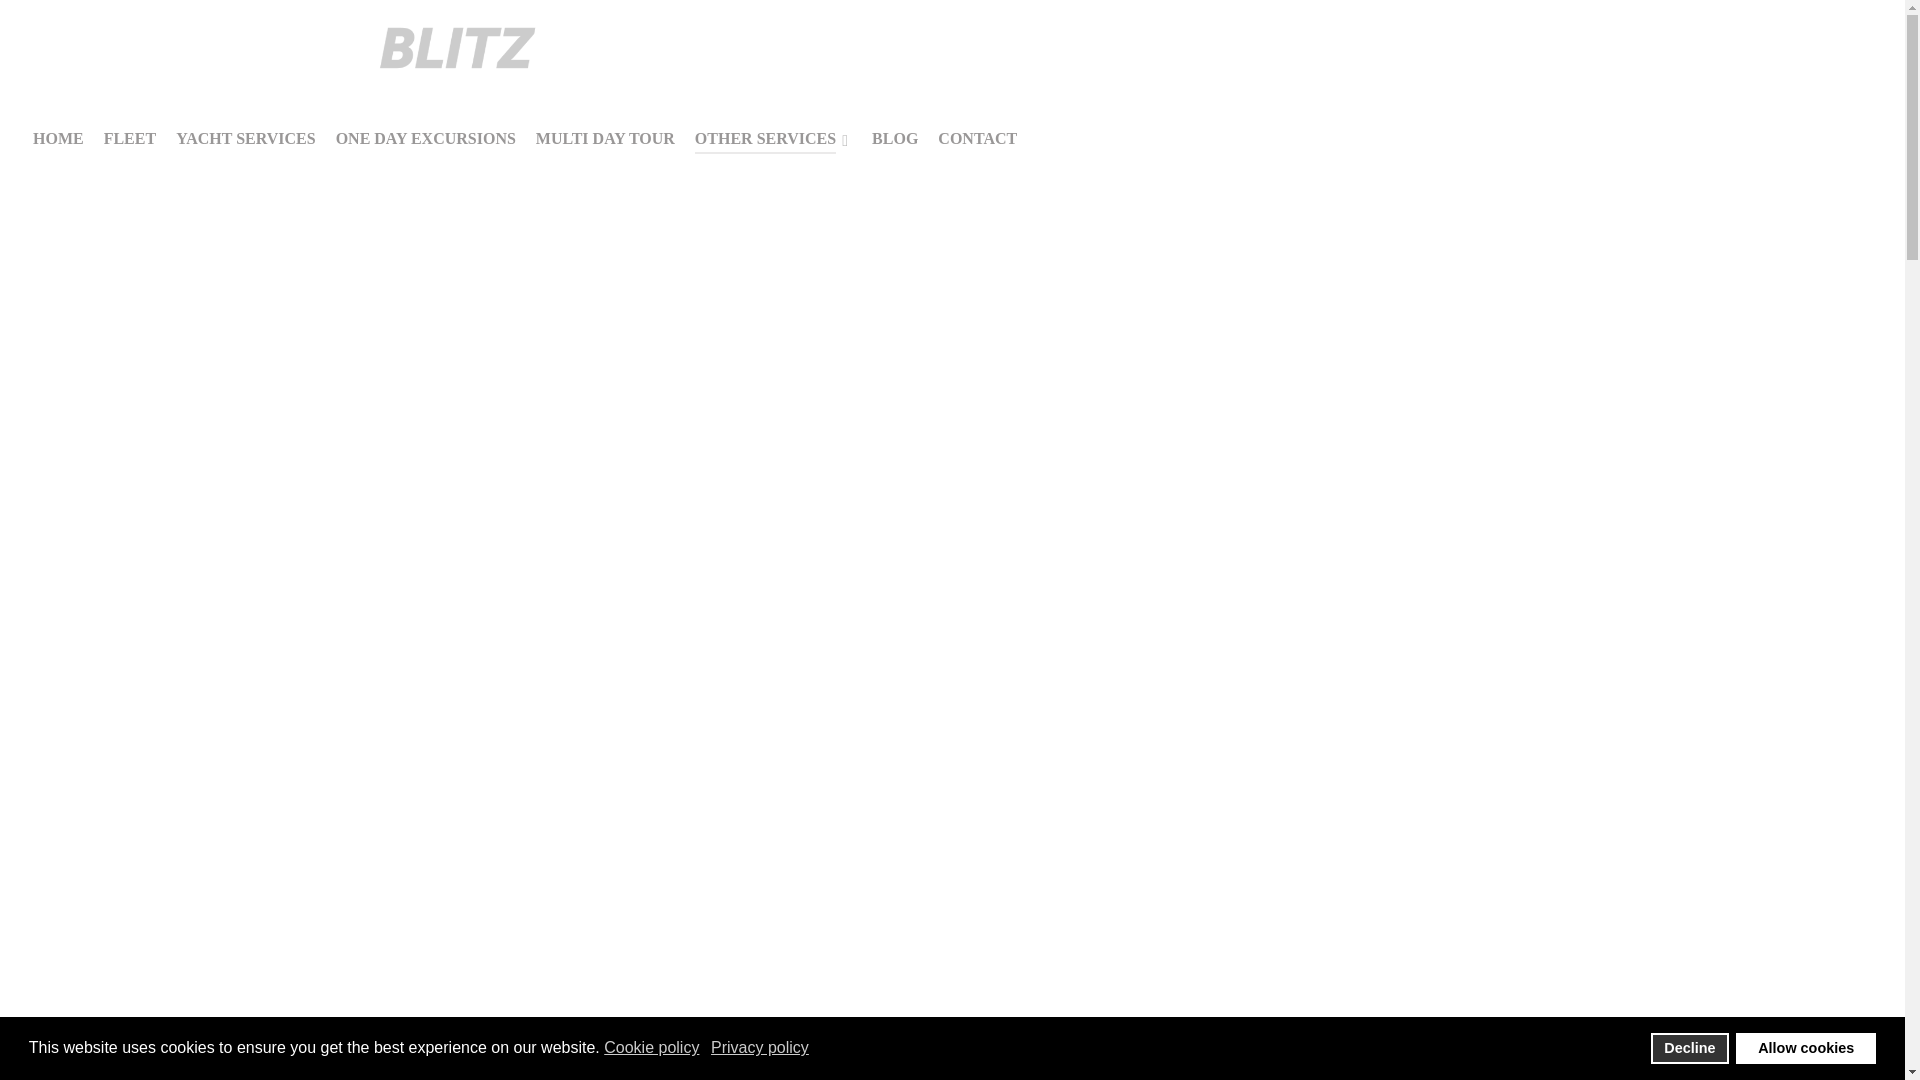 This screenshot has width=1920, height=1080. Describe the element at coordinates (774, 141) in the screenshot. I see `OTHER SERVICES` at that location.